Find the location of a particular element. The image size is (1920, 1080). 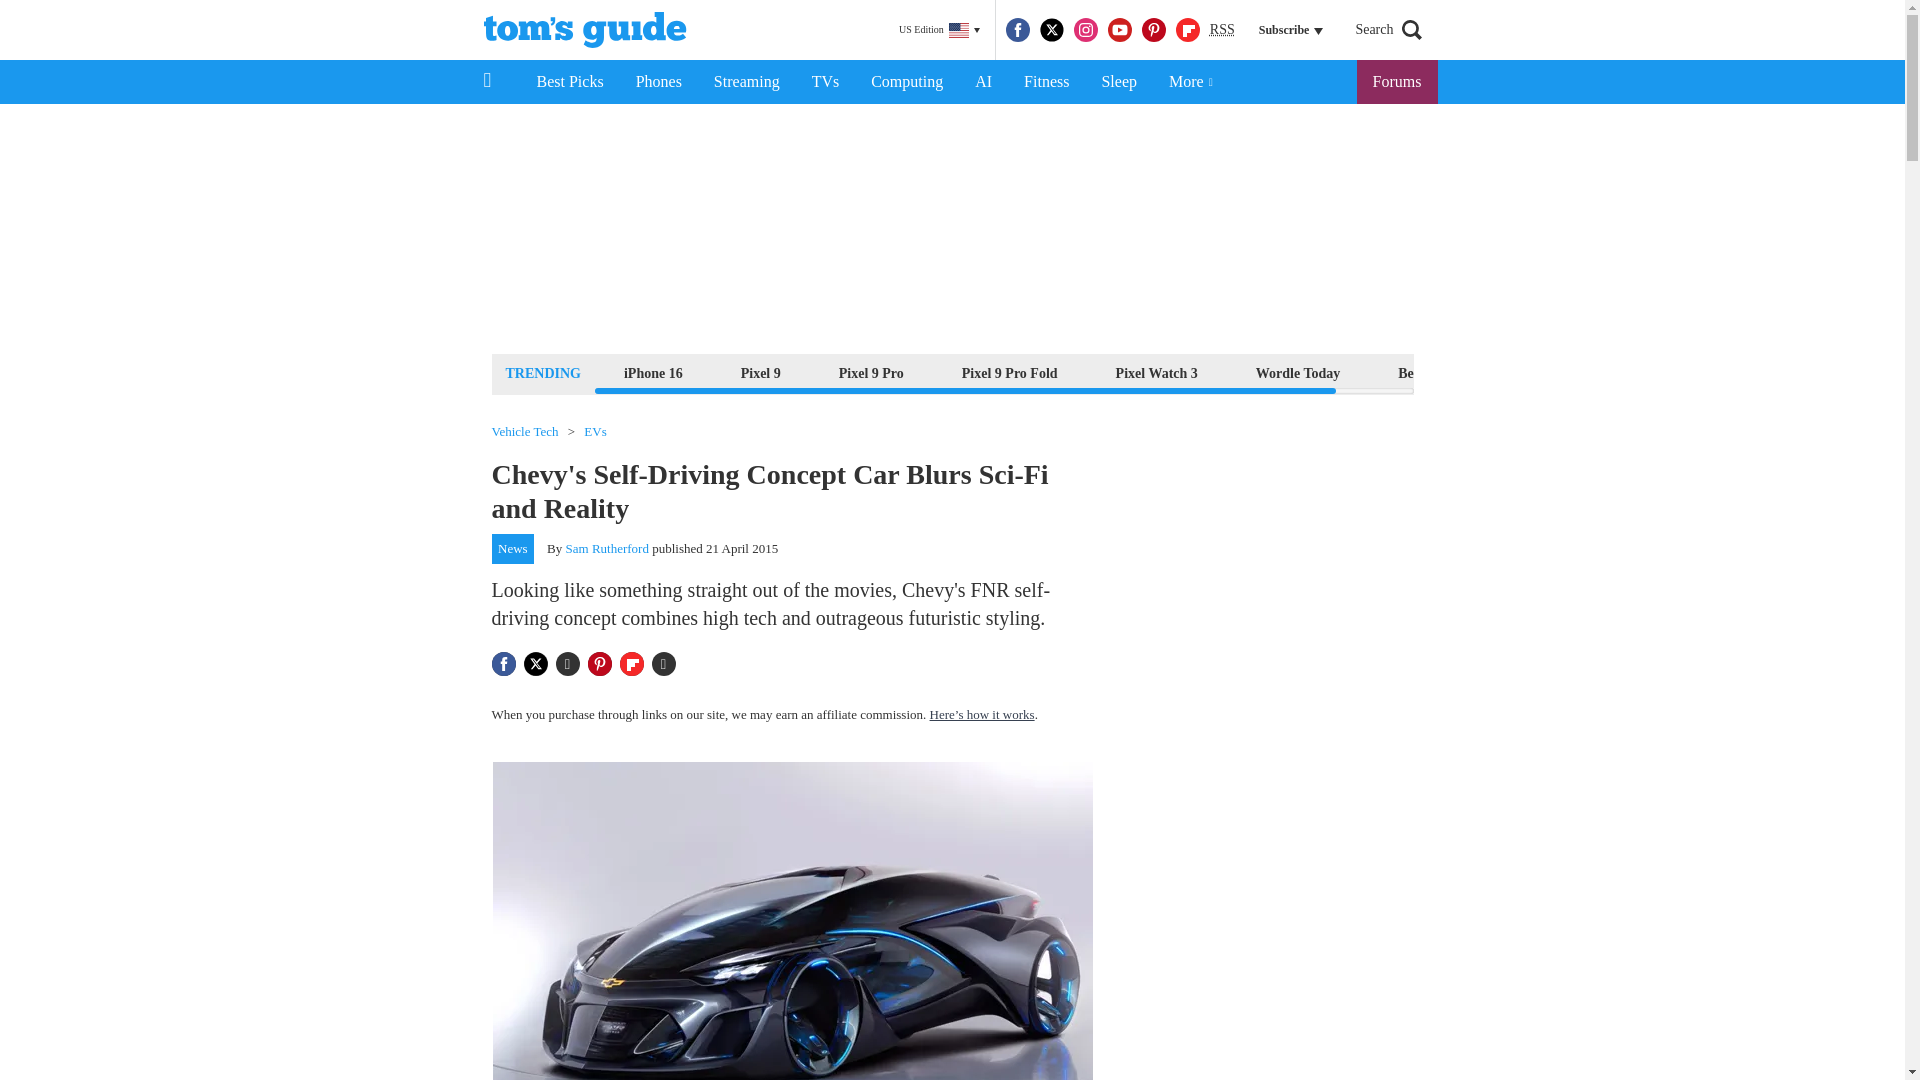

US Edition is located at coordinates (939, 30).